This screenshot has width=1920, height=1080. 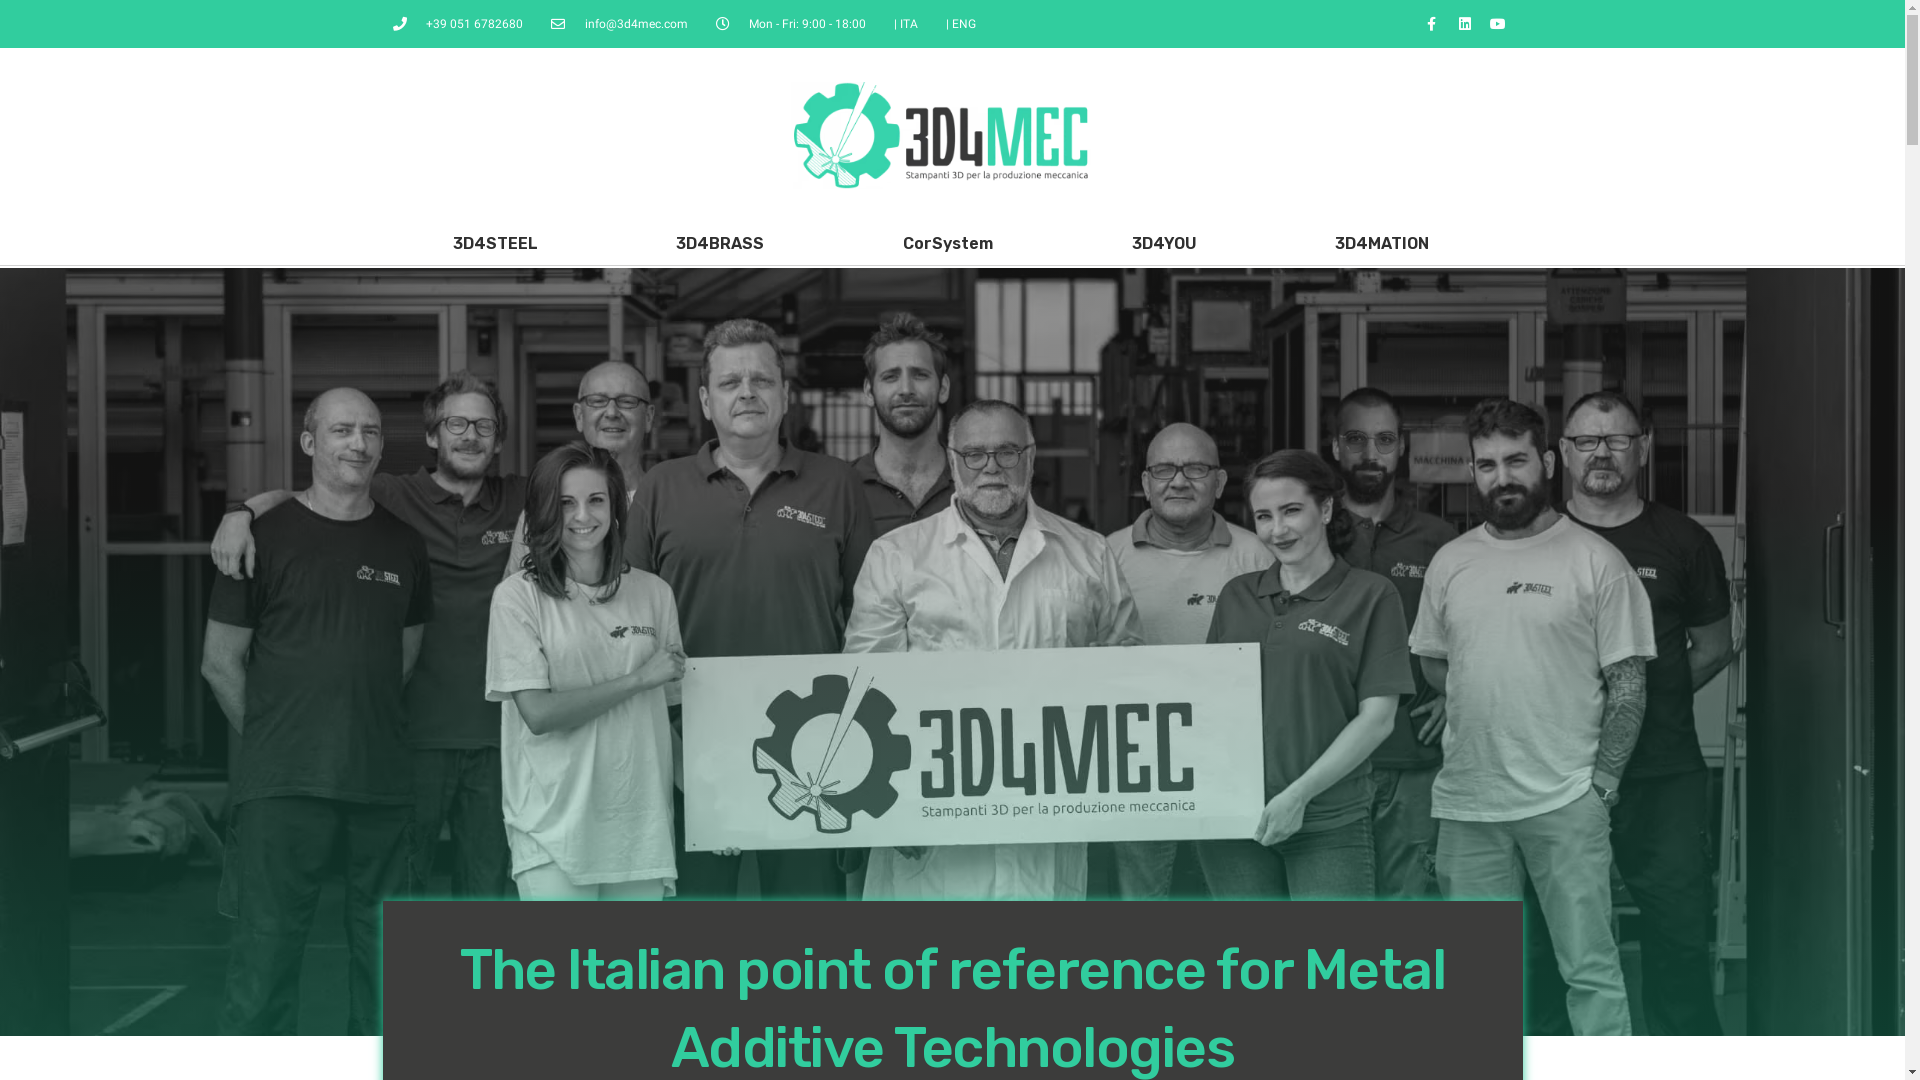 I want to click on 3D4STEEL, so click(x=496, y=244).